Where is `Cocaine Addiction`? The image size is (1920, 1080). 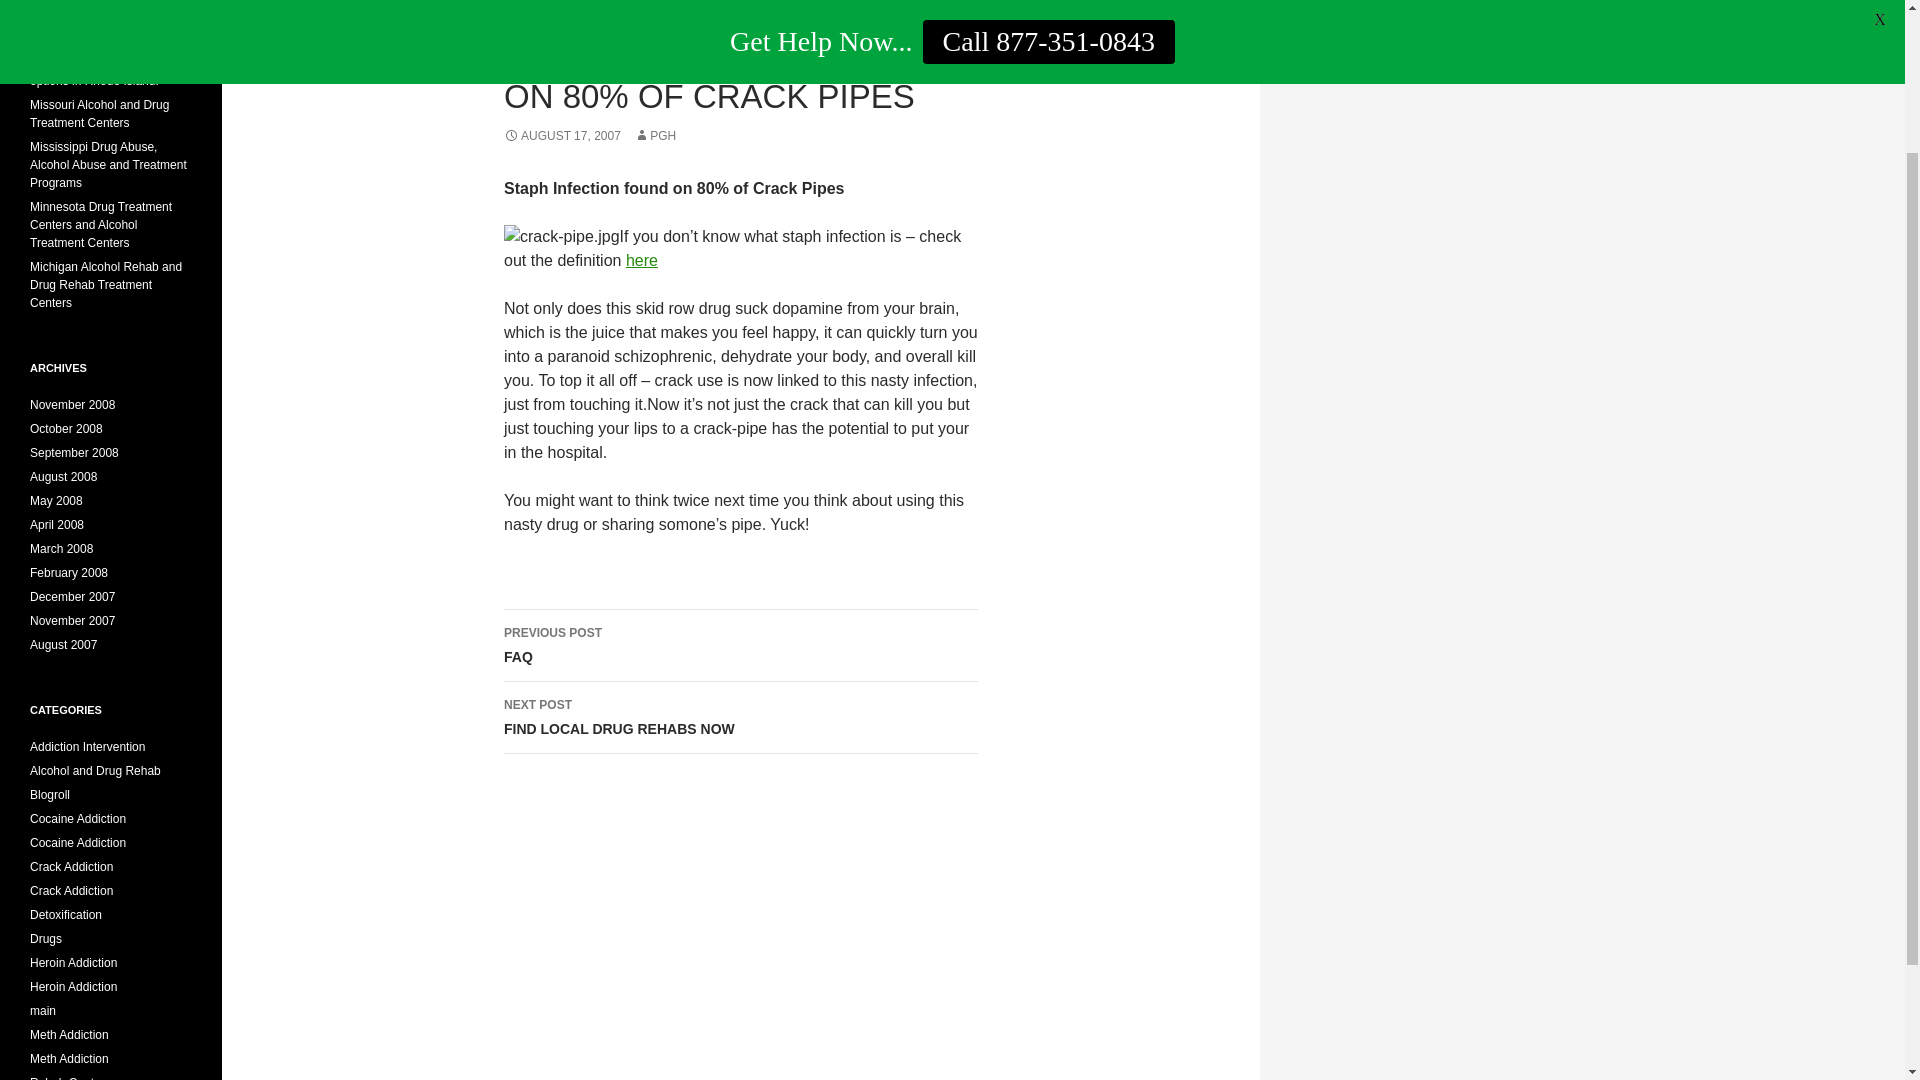
Cocaine Addiction is located at coordinates (78, 819).